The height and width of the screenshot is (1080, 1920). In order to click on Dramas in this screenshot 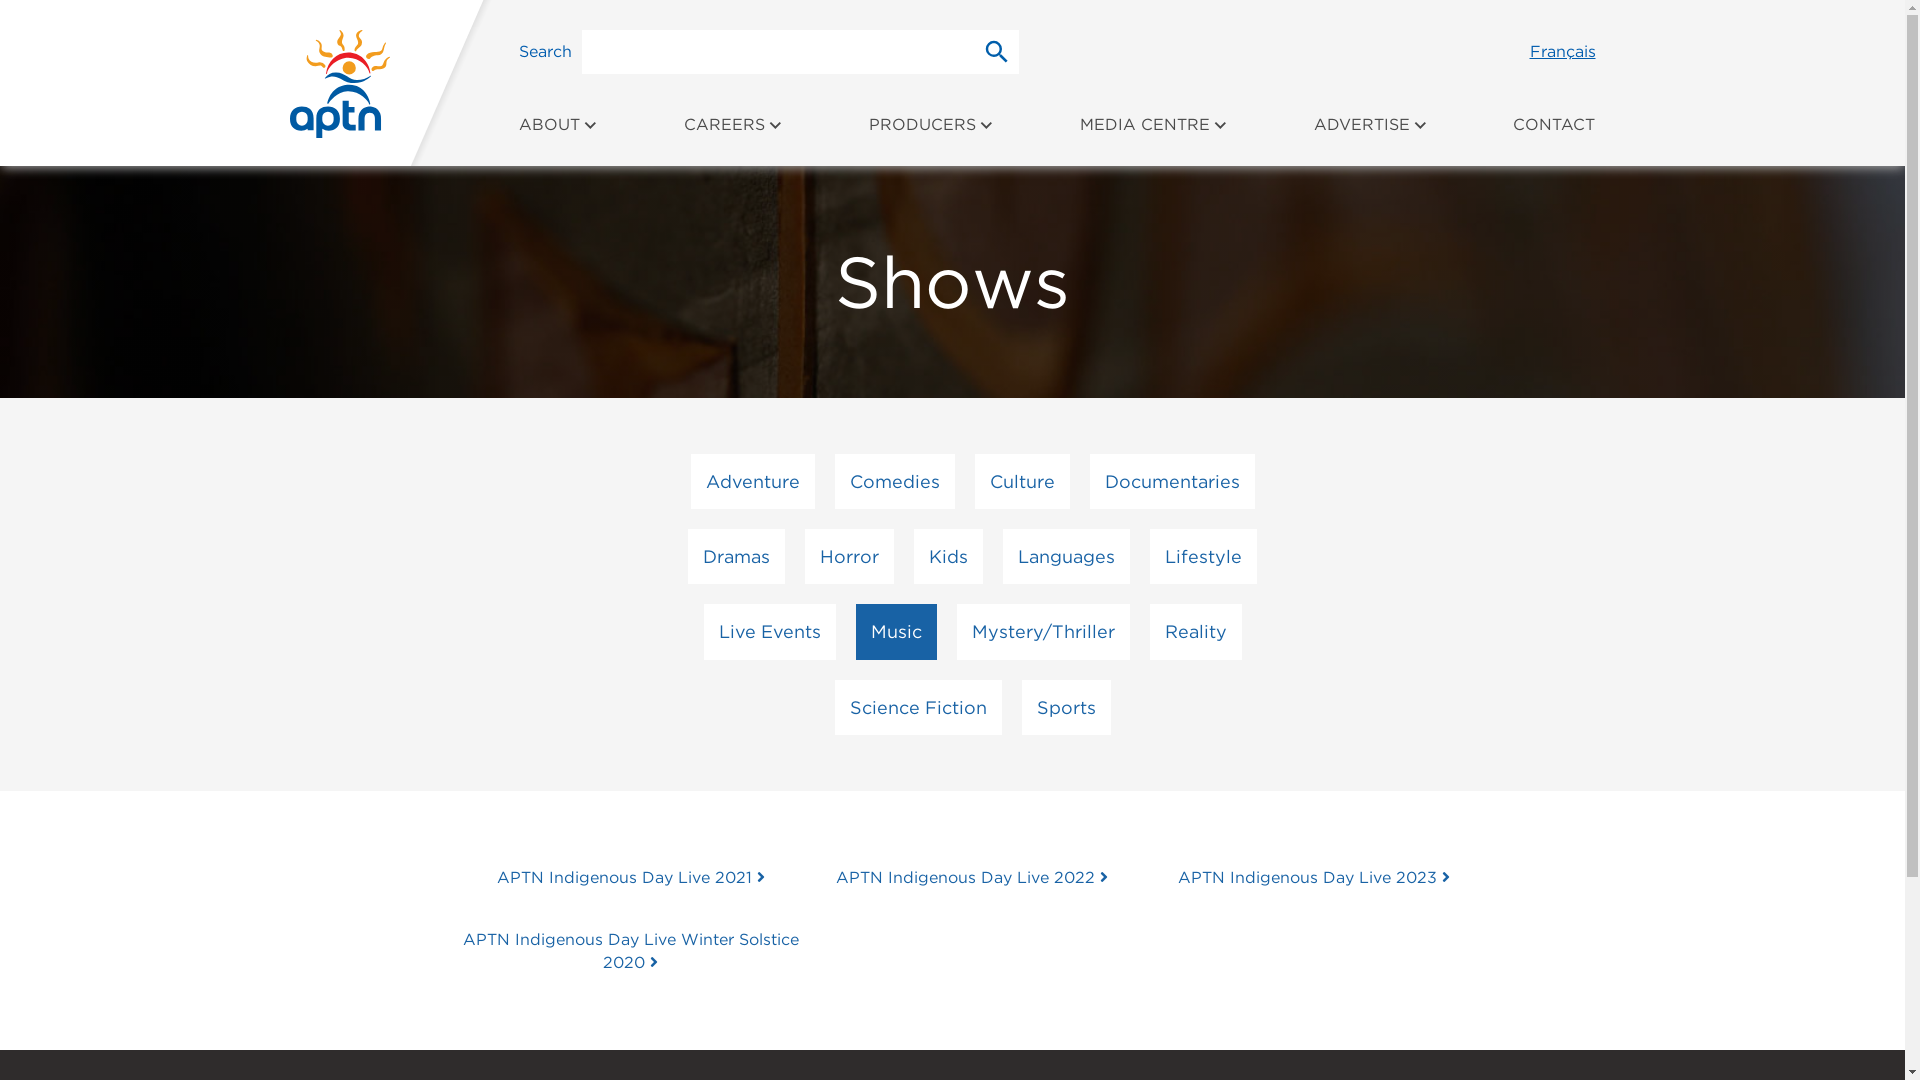, I will do `click(736, 556)`.